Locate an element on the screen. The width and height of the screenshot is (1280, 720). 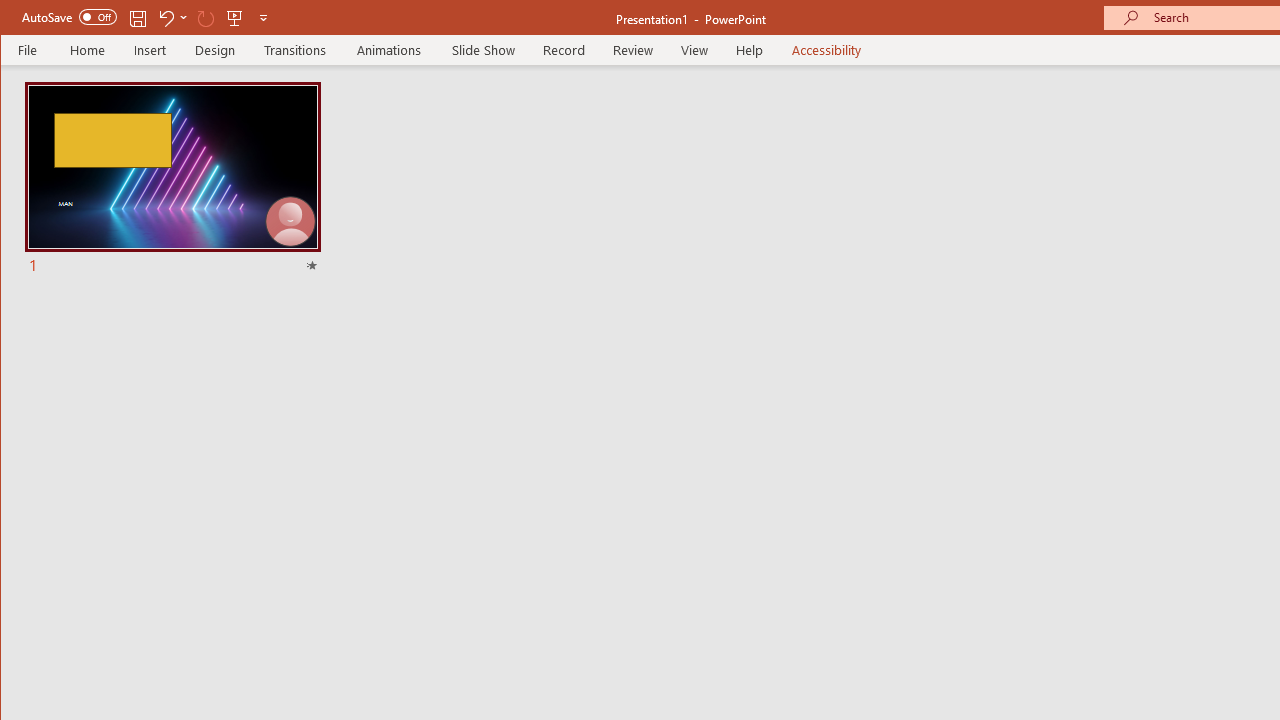
Review is located at coordinates (632, 50).